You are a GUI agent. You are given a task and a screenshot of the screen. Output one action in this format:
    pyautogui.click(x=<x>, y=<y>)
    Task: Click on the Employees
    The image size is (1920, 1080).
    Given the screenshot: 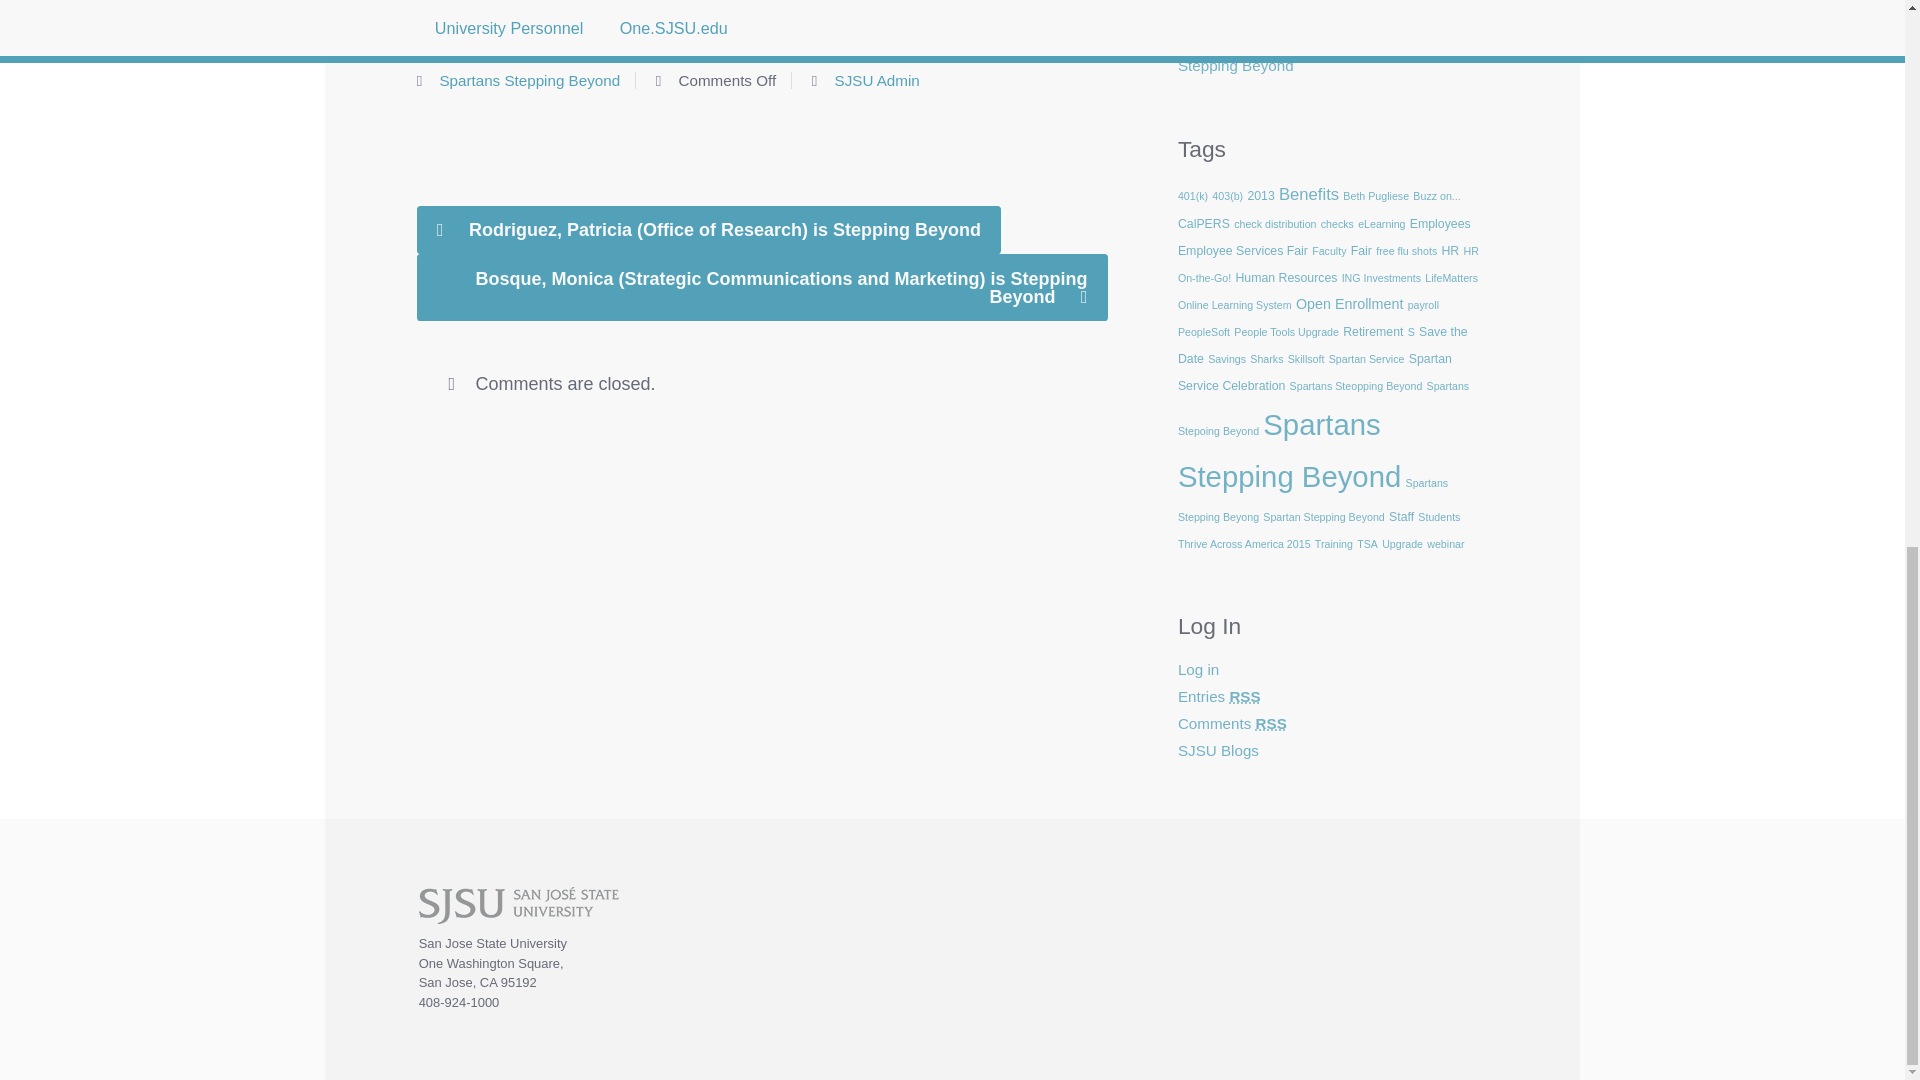 What is the action you would take?
    pyautogui.click(x=1440, y=224)
    